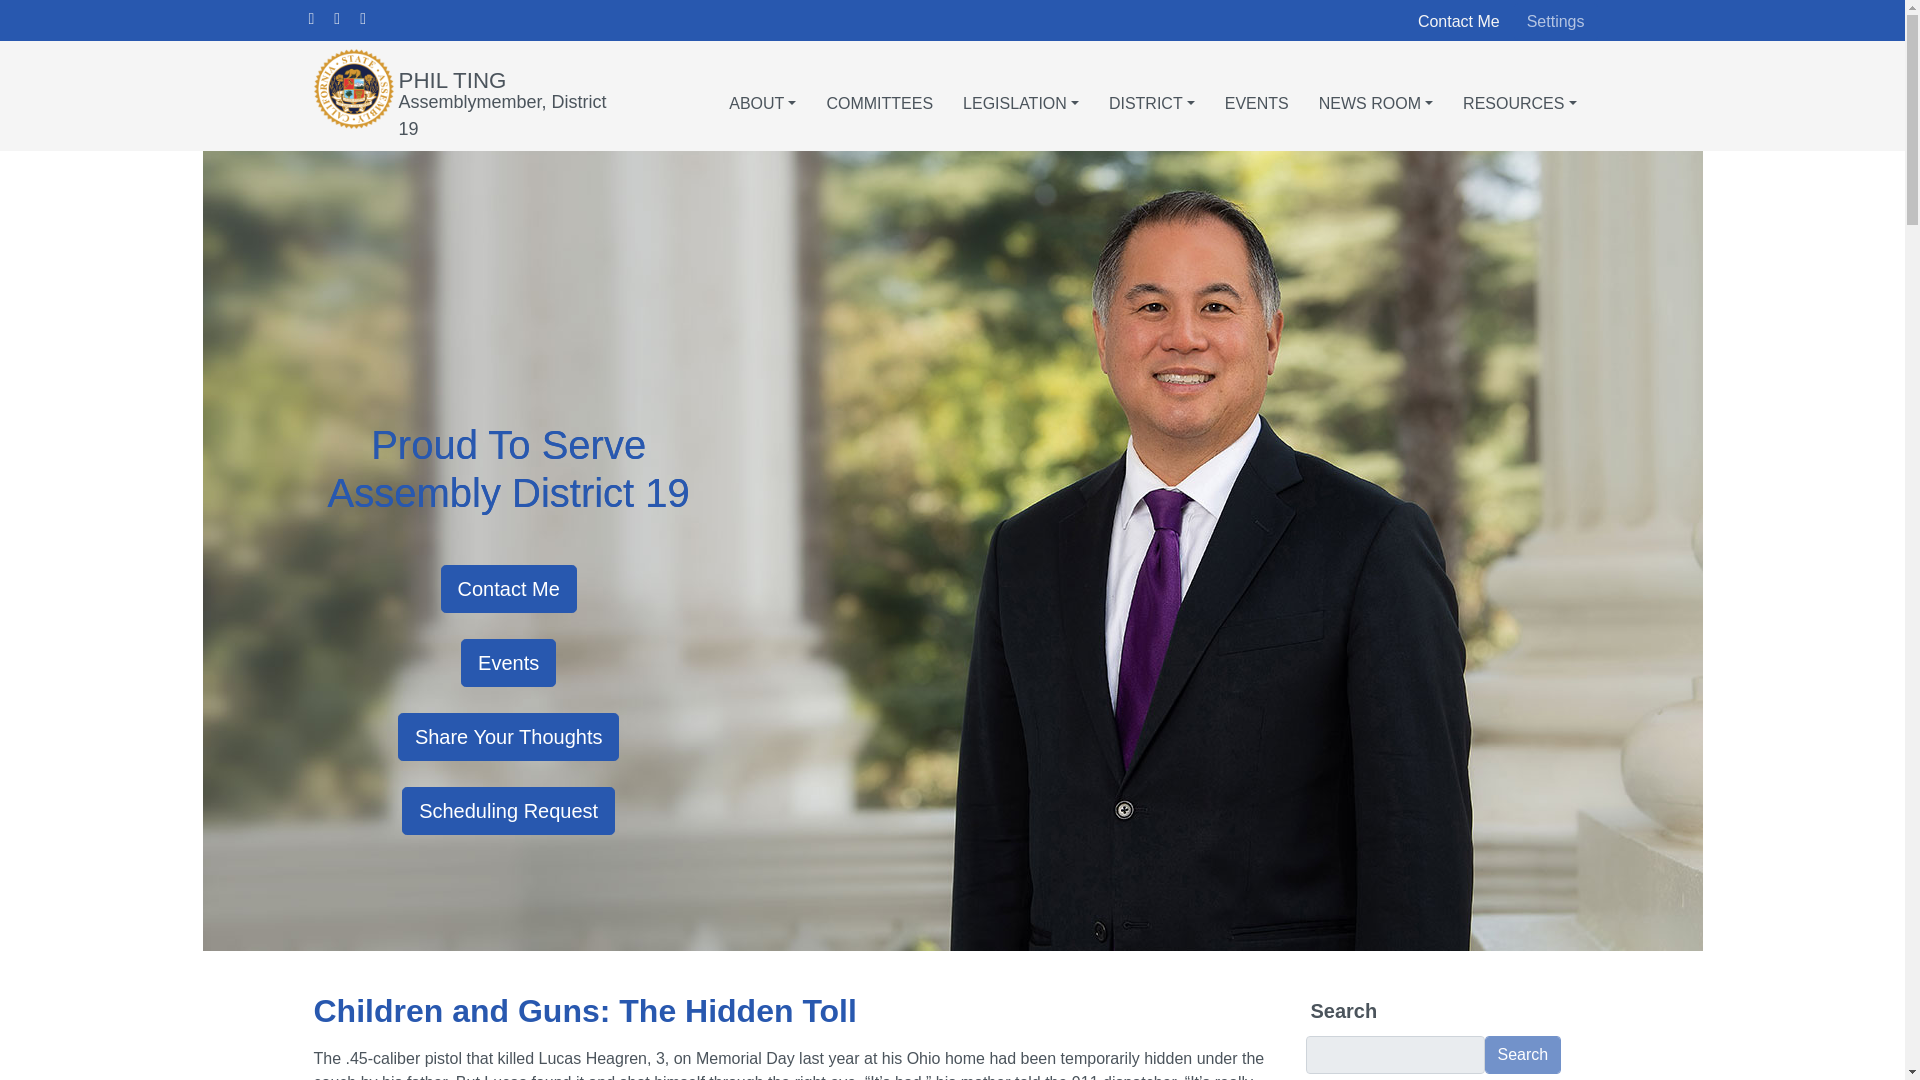 Image resolution: width=1920 pixels, height=1080 pixels. I want to click on Search, so click(1522, 1054).